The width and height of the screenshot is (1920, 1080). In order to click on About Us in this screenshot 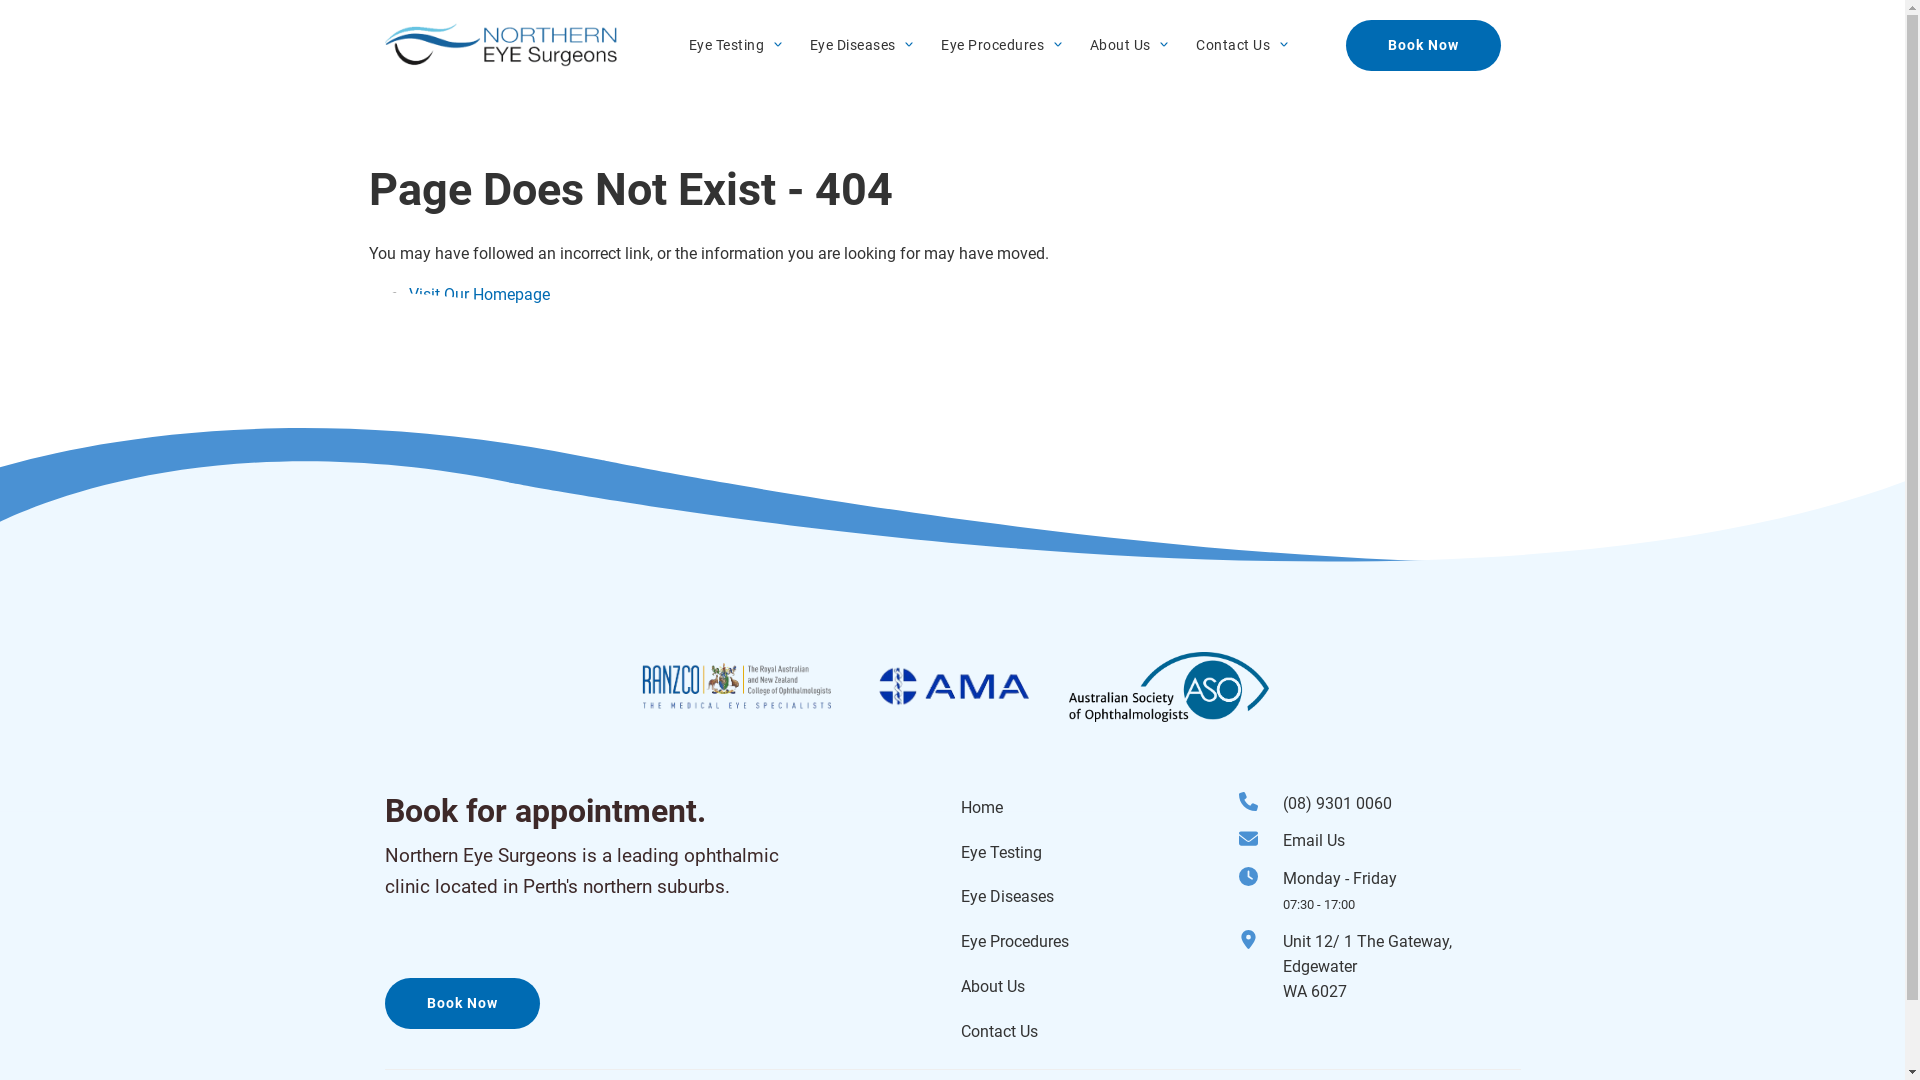, I will do `click(1118, 46)`.